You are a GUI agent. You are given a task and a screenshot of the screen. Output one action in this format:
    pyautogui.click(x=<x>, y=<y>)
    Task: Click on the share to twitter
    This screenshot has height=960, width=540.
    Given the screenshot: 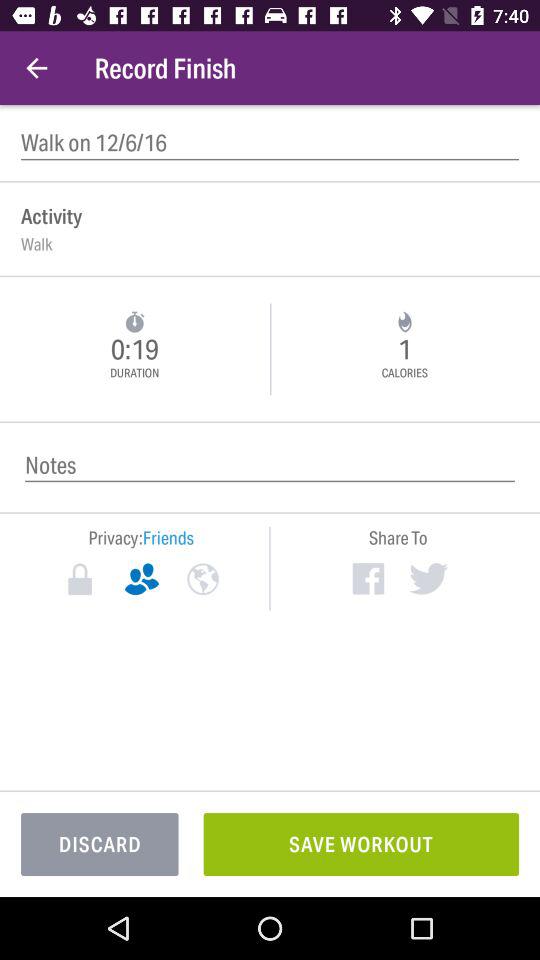 What is the action you would take?
    pyautogui.click(x=428, y=578)
    